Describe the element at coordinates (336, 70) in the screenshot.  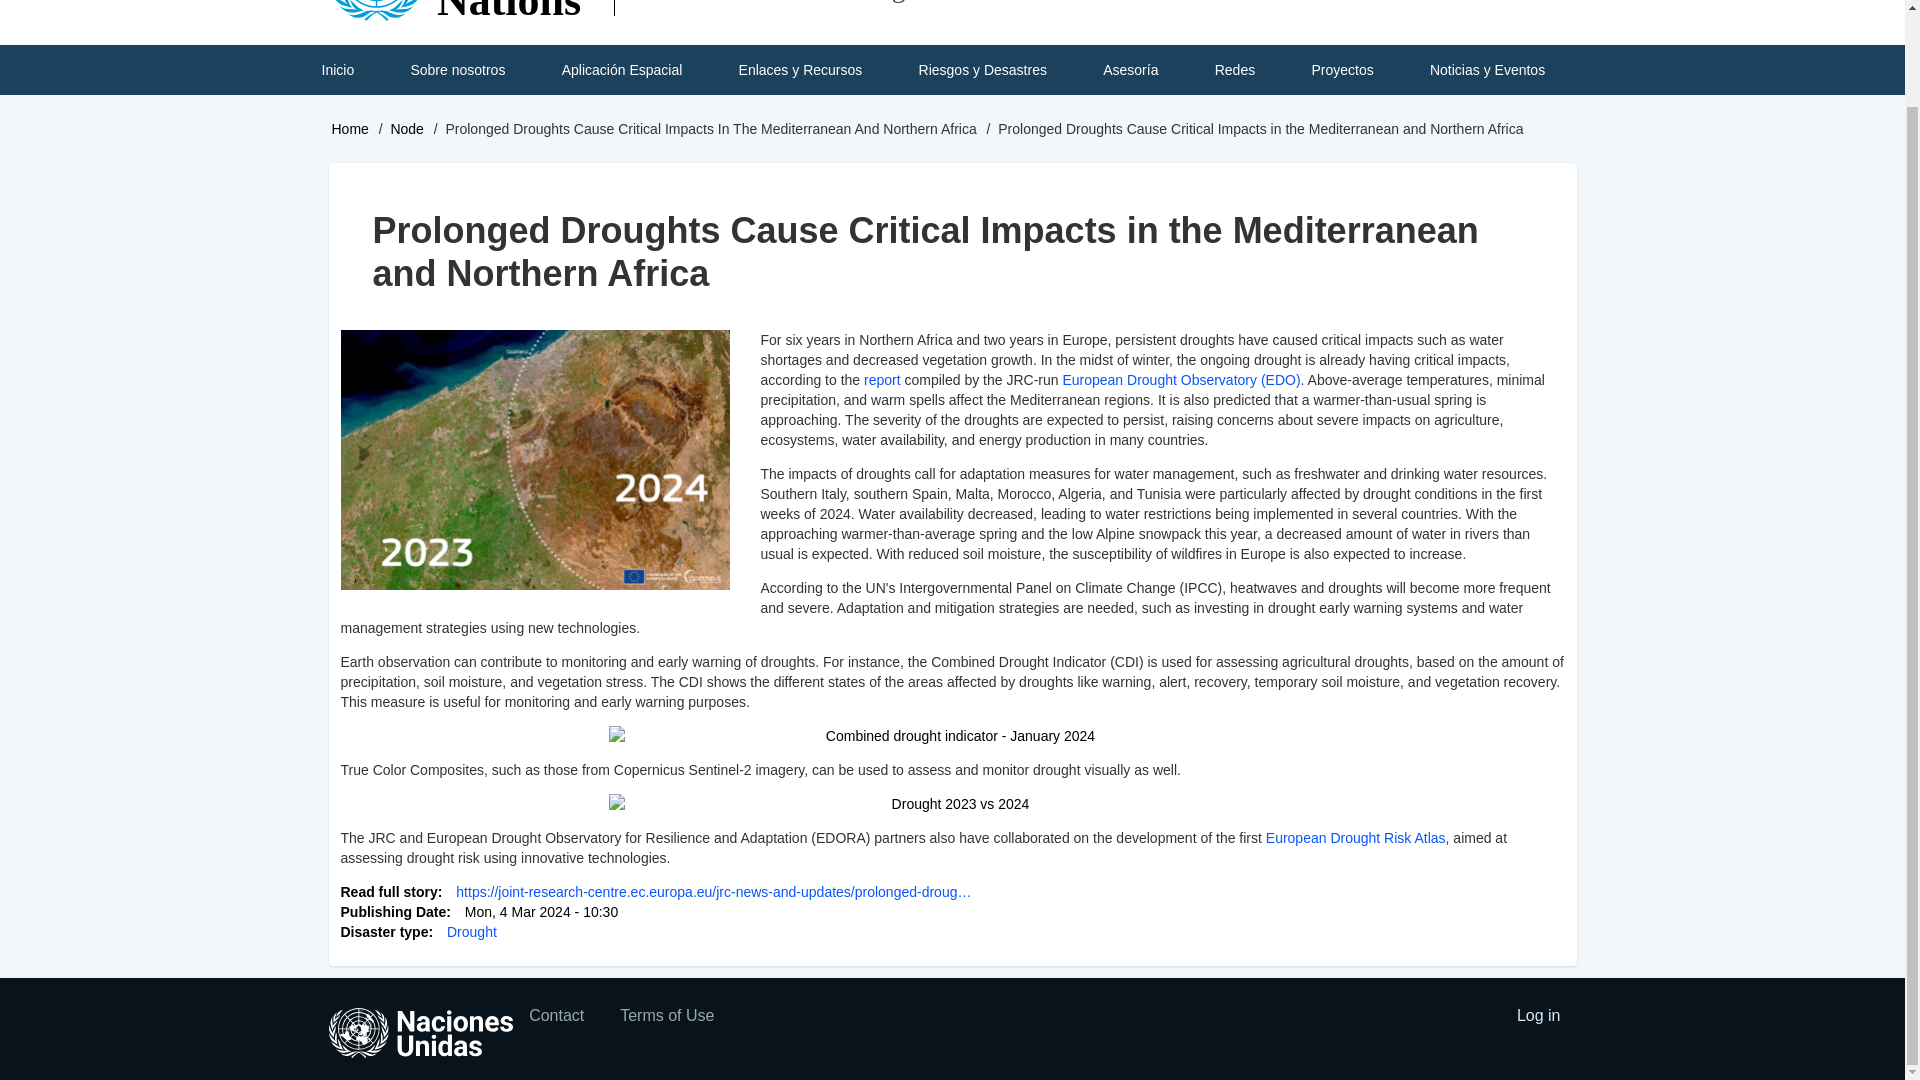
I see `Inicio` at that location.